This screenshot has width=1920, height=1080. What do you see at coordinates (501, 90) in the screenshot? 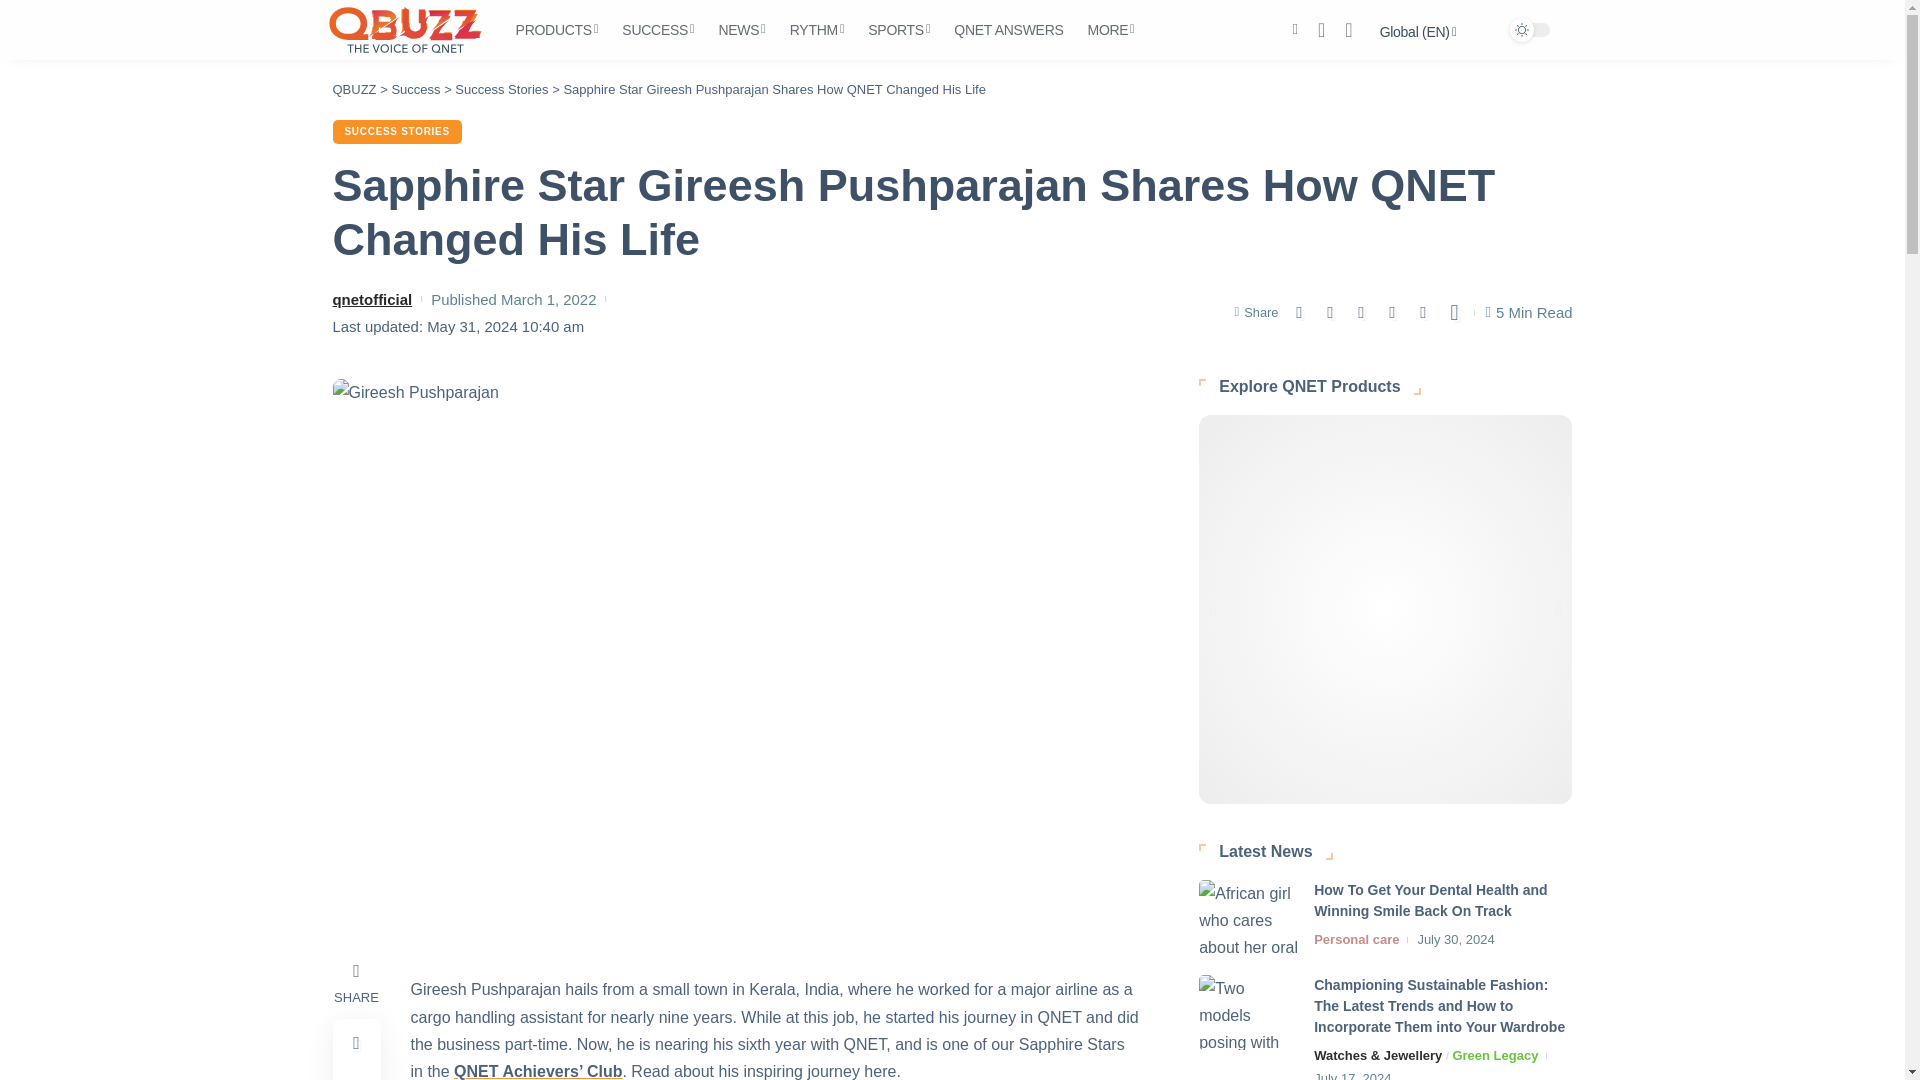
I see `Go to the Success Stories Category archives.` at bounding box center [501, 90].